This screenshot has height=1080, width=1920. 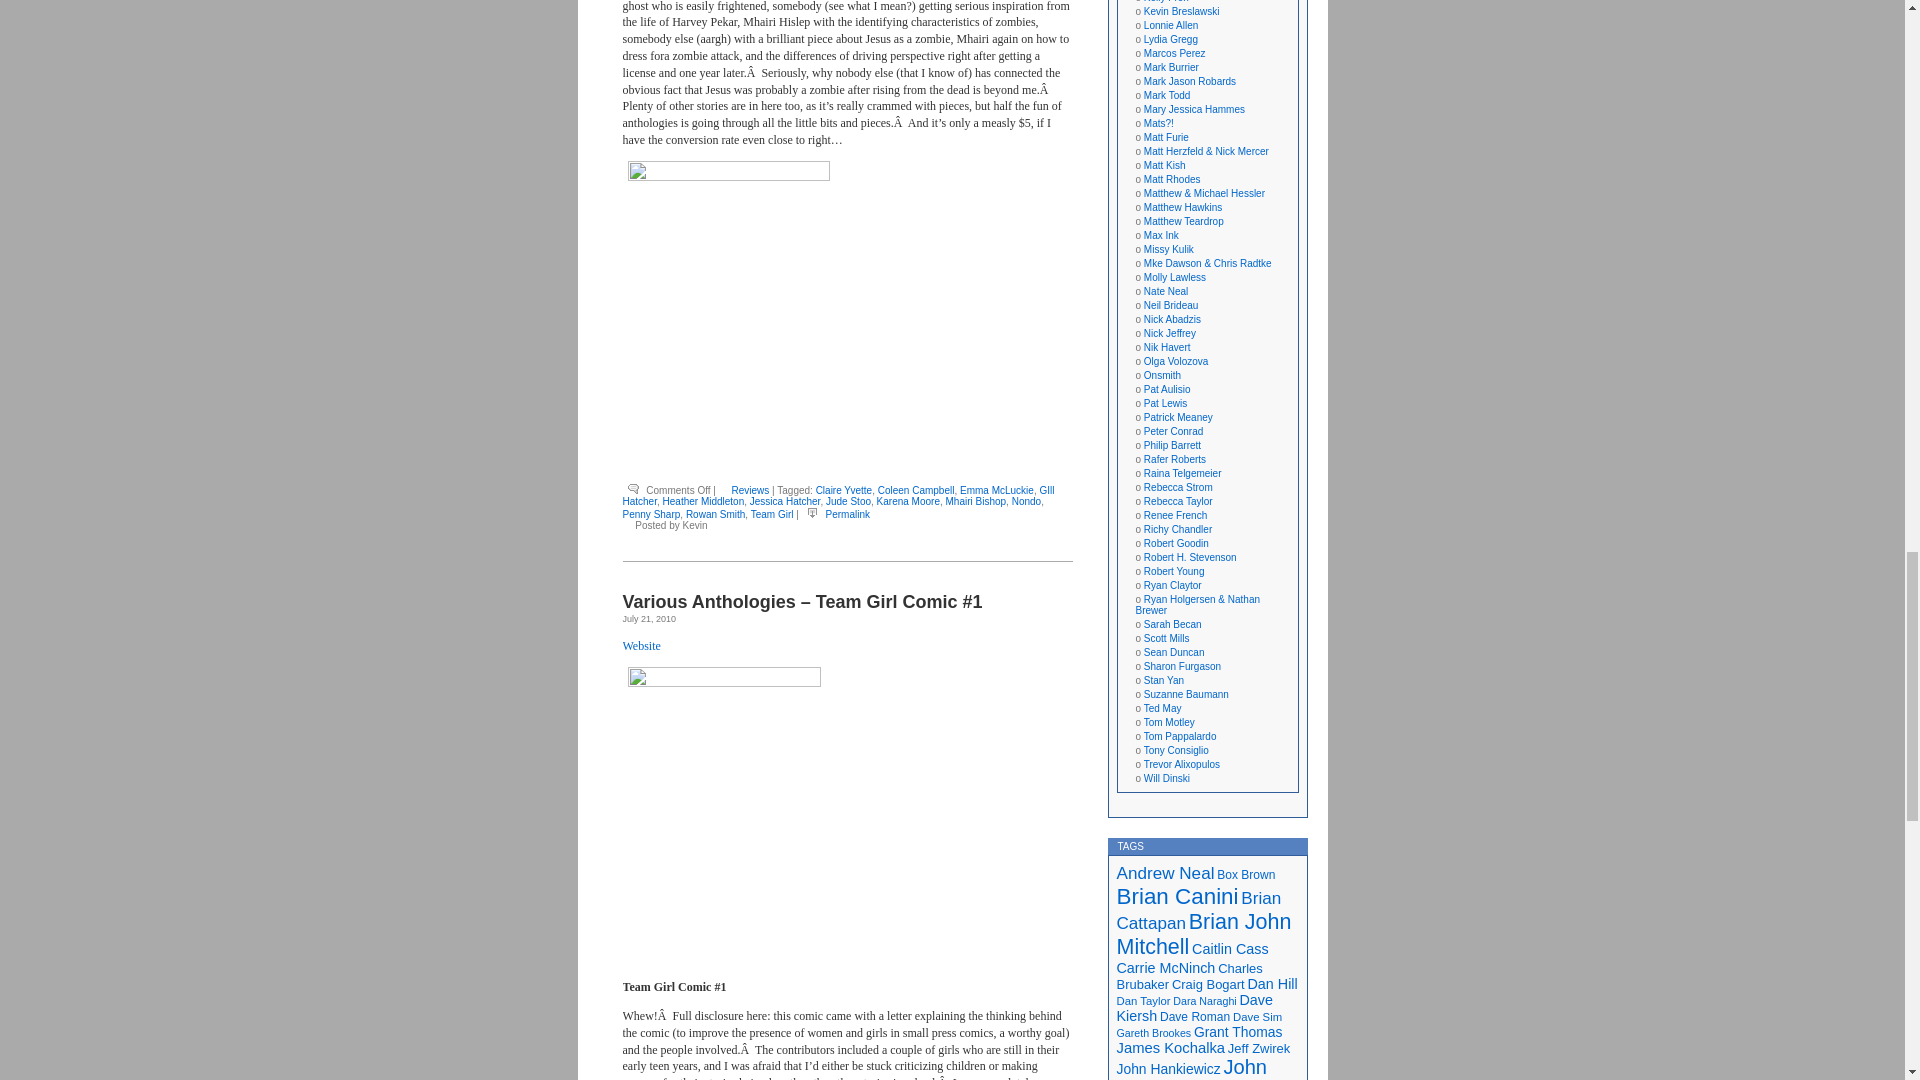 I want to click on Karena Moore, so click(x=908, y=500).